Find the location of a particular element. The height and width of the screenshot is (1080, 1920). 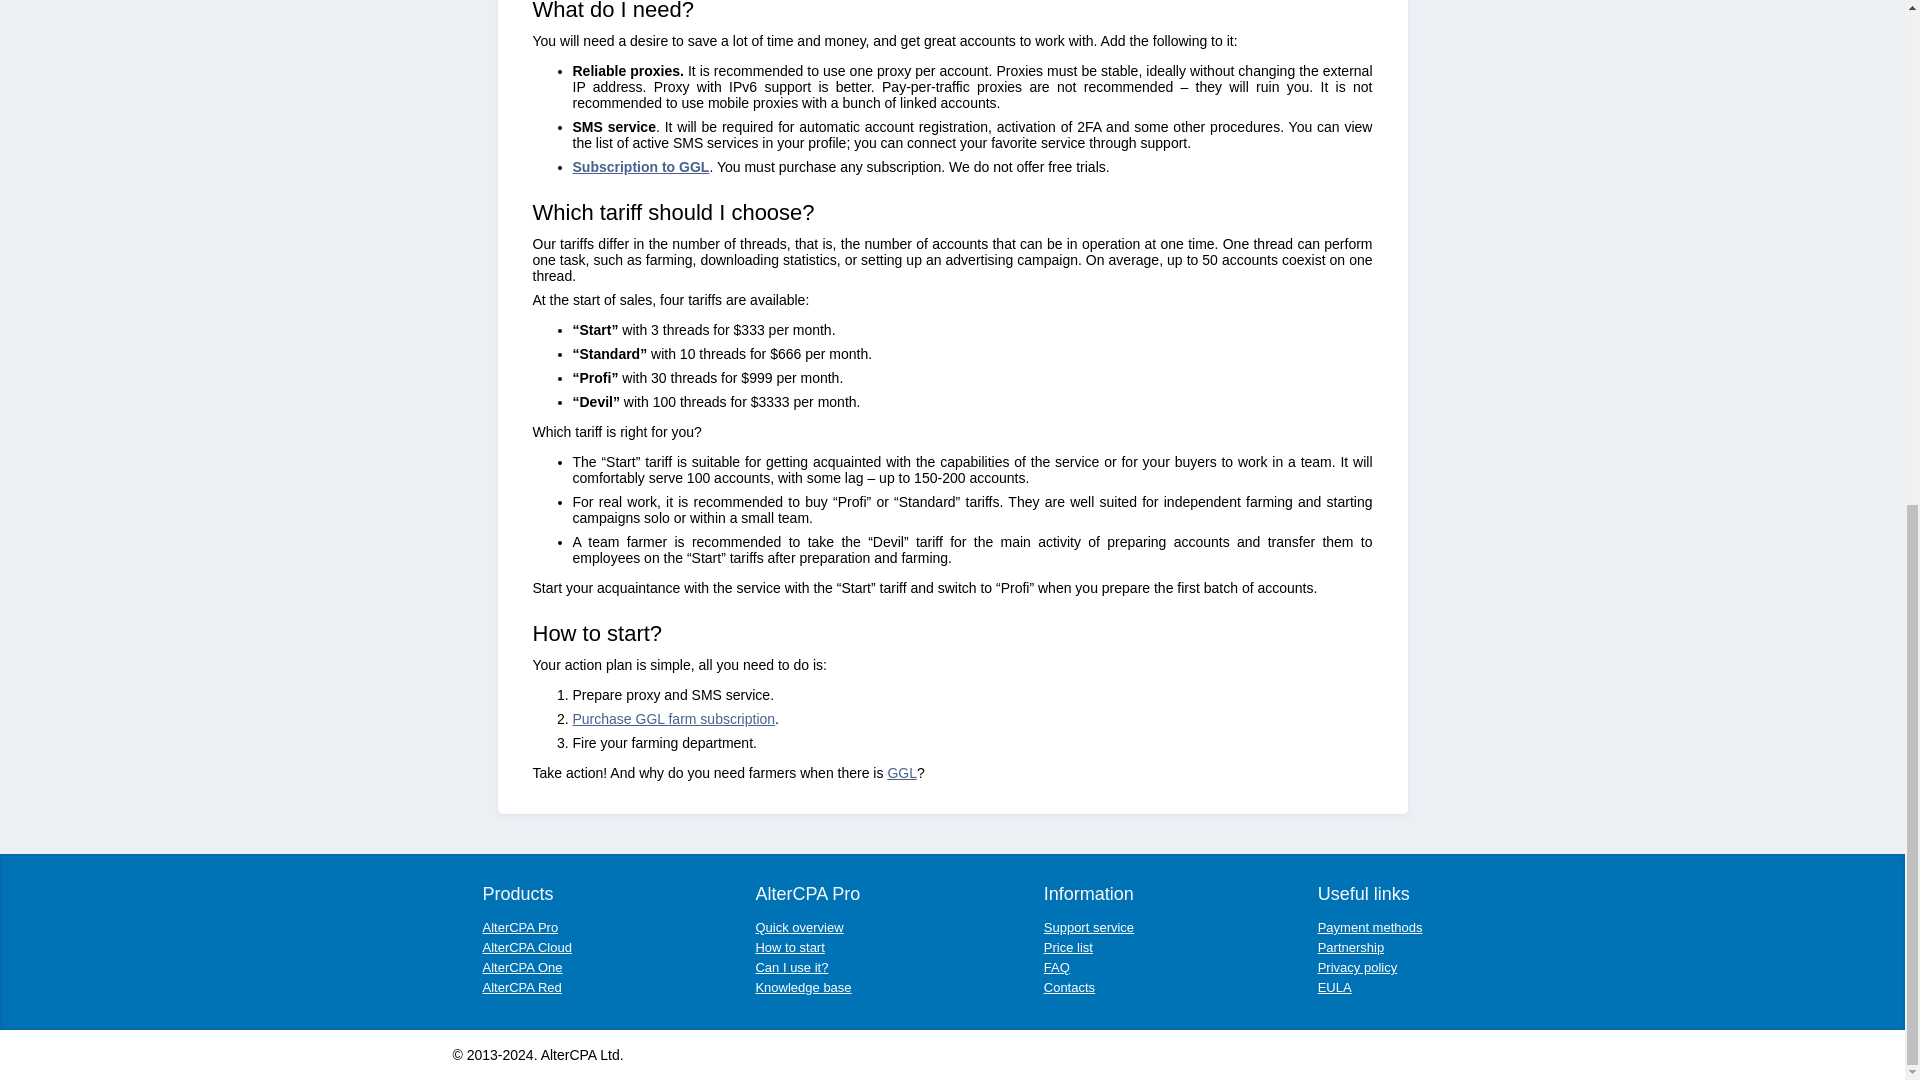

GGL is located at coordinates (902, 772).